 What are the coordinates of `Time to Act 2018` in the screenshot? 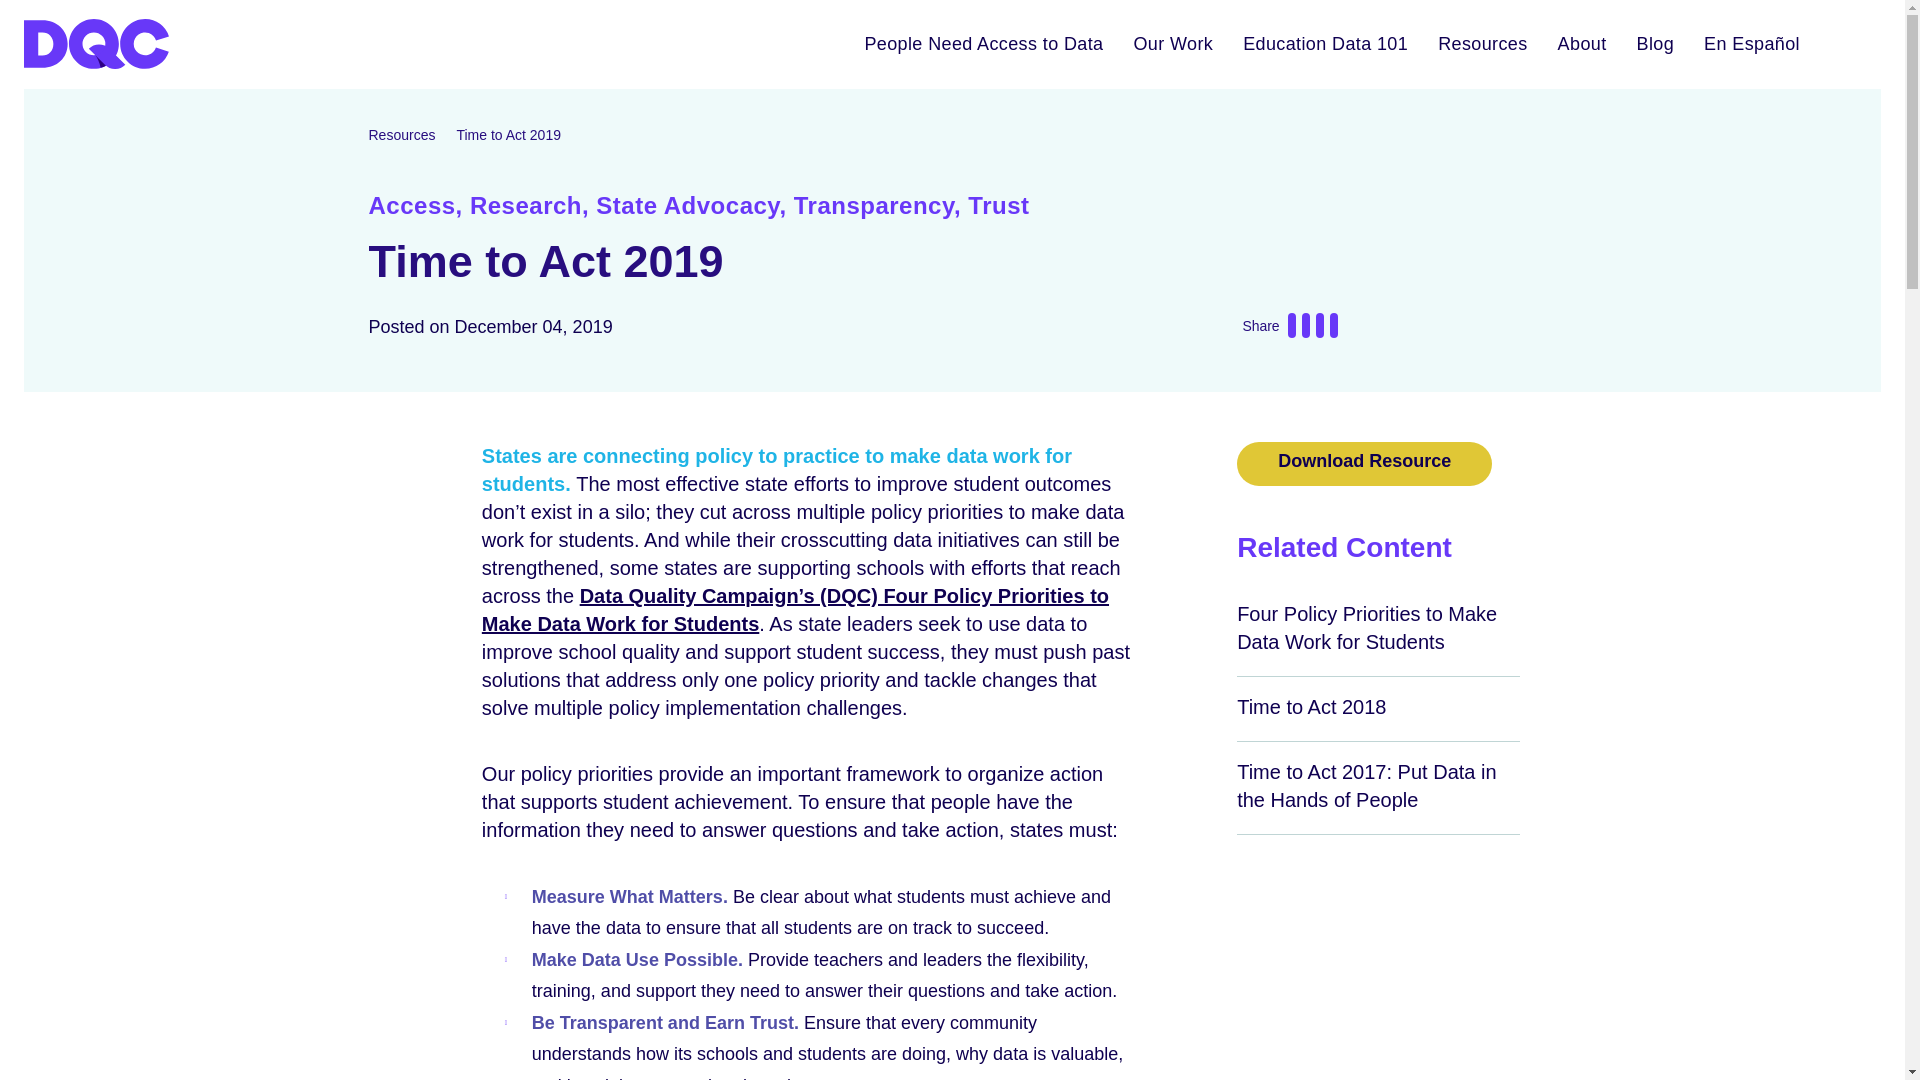 It's located at (1311, 706).